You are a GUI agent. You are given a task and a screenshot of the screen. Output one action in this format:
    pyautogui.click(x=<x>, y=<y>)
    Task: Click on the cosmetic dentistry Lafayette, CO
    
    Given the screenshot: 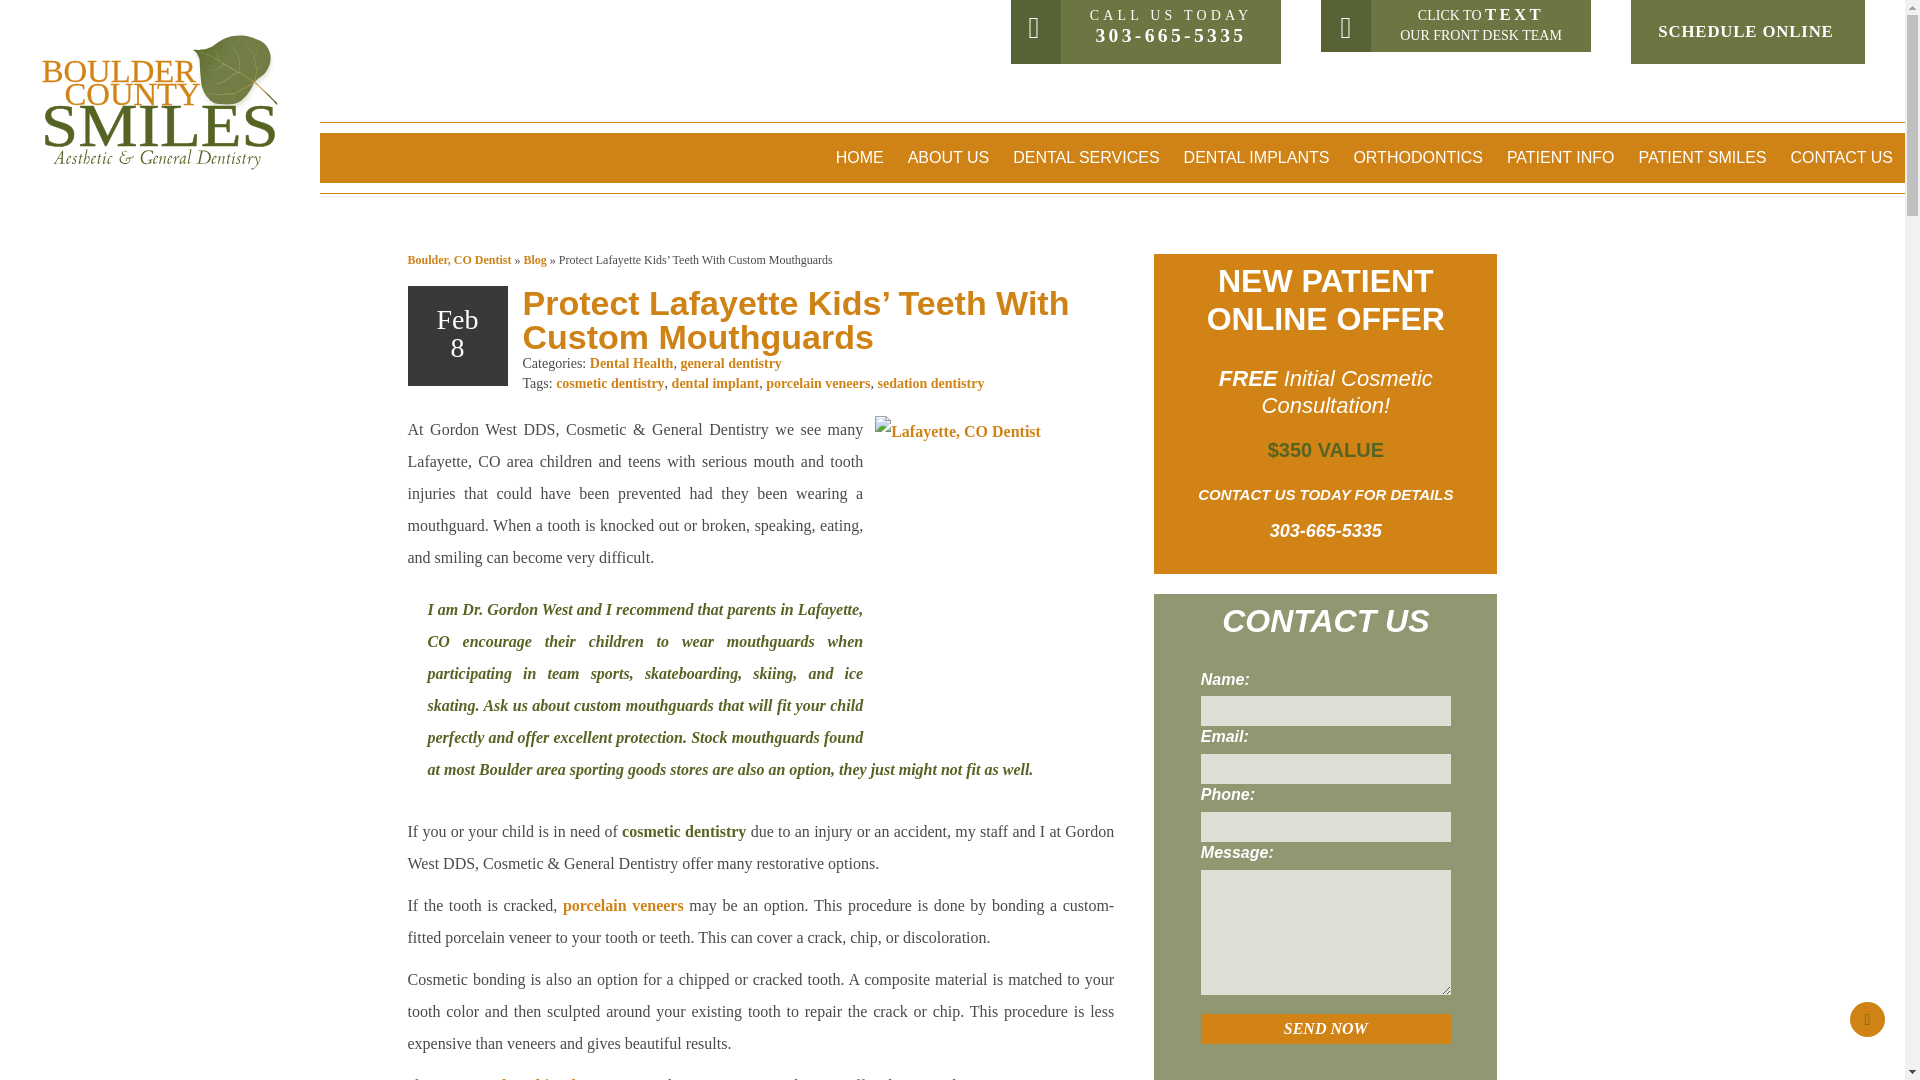 What is the action you would take?
    pyautogui.click(x=684, y=831)
    